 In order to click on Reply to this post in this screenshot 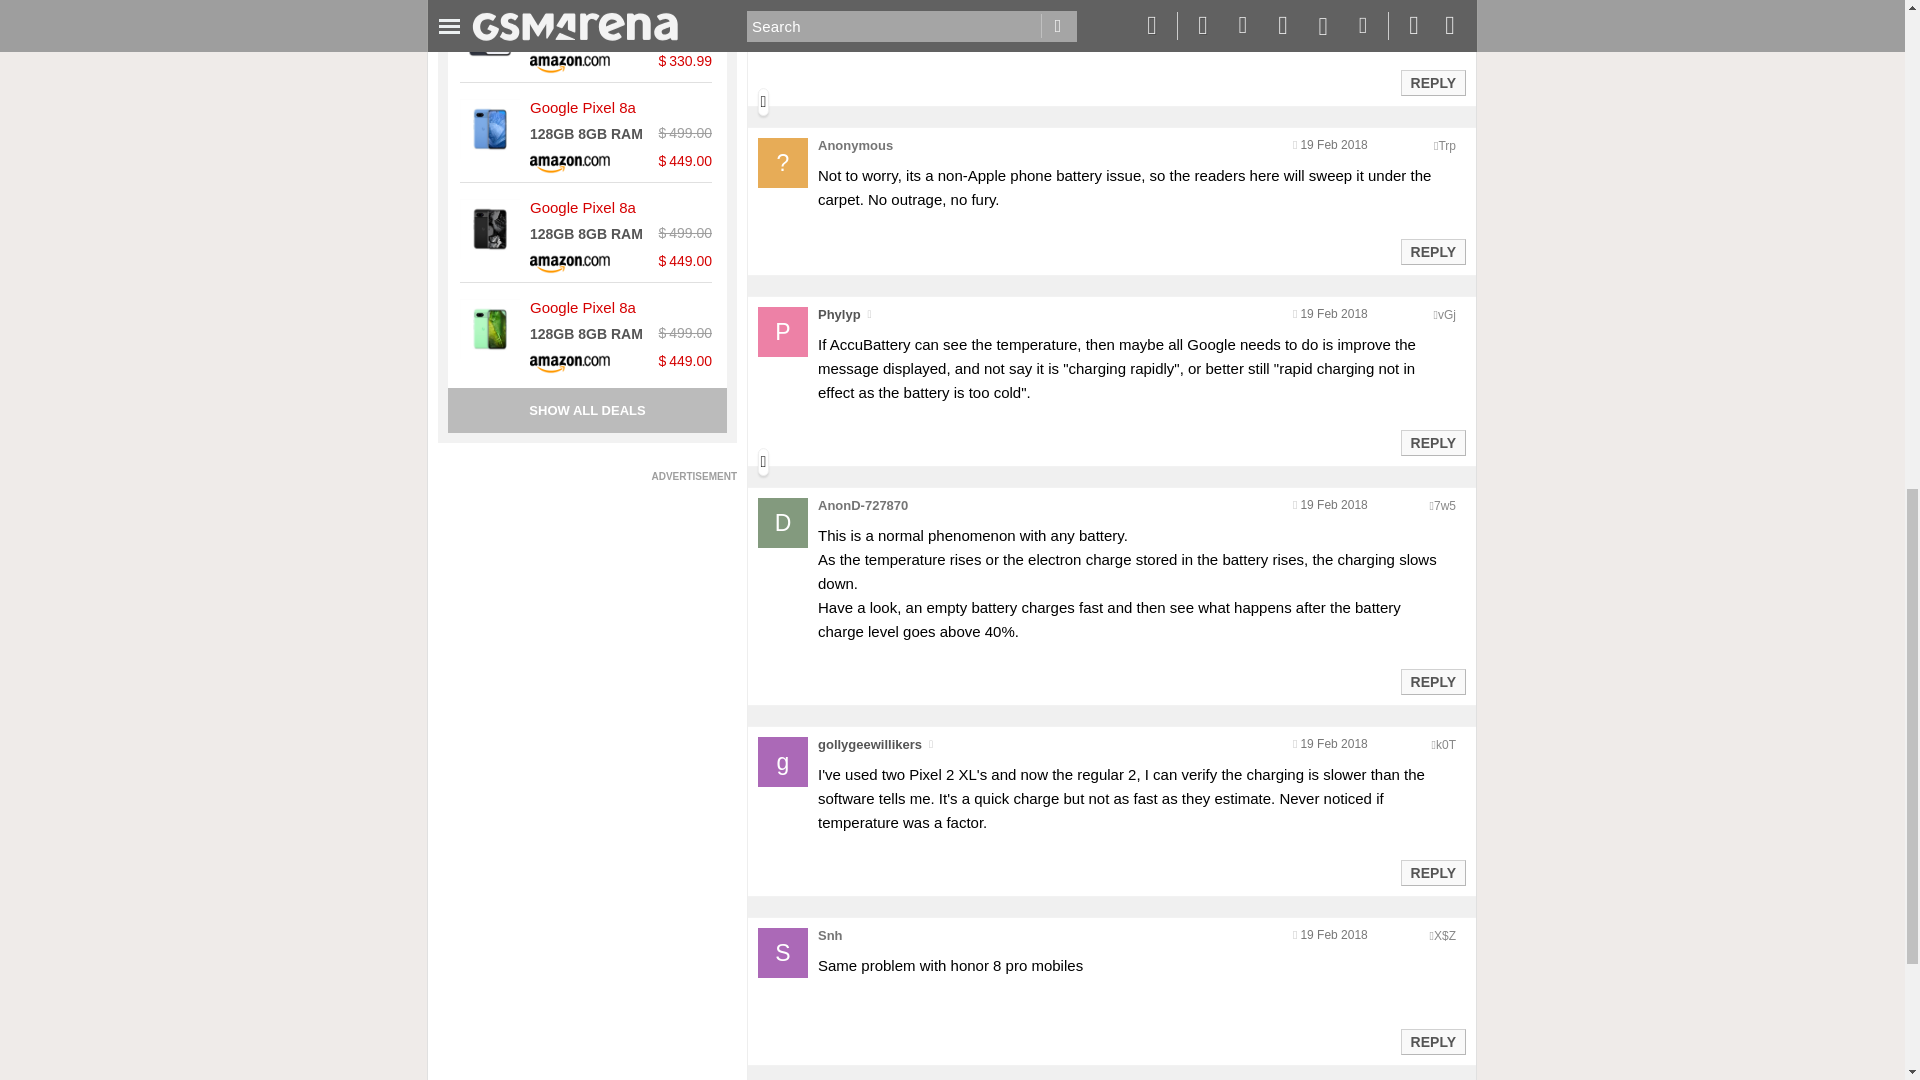, I will do `click(1432, 682)`.